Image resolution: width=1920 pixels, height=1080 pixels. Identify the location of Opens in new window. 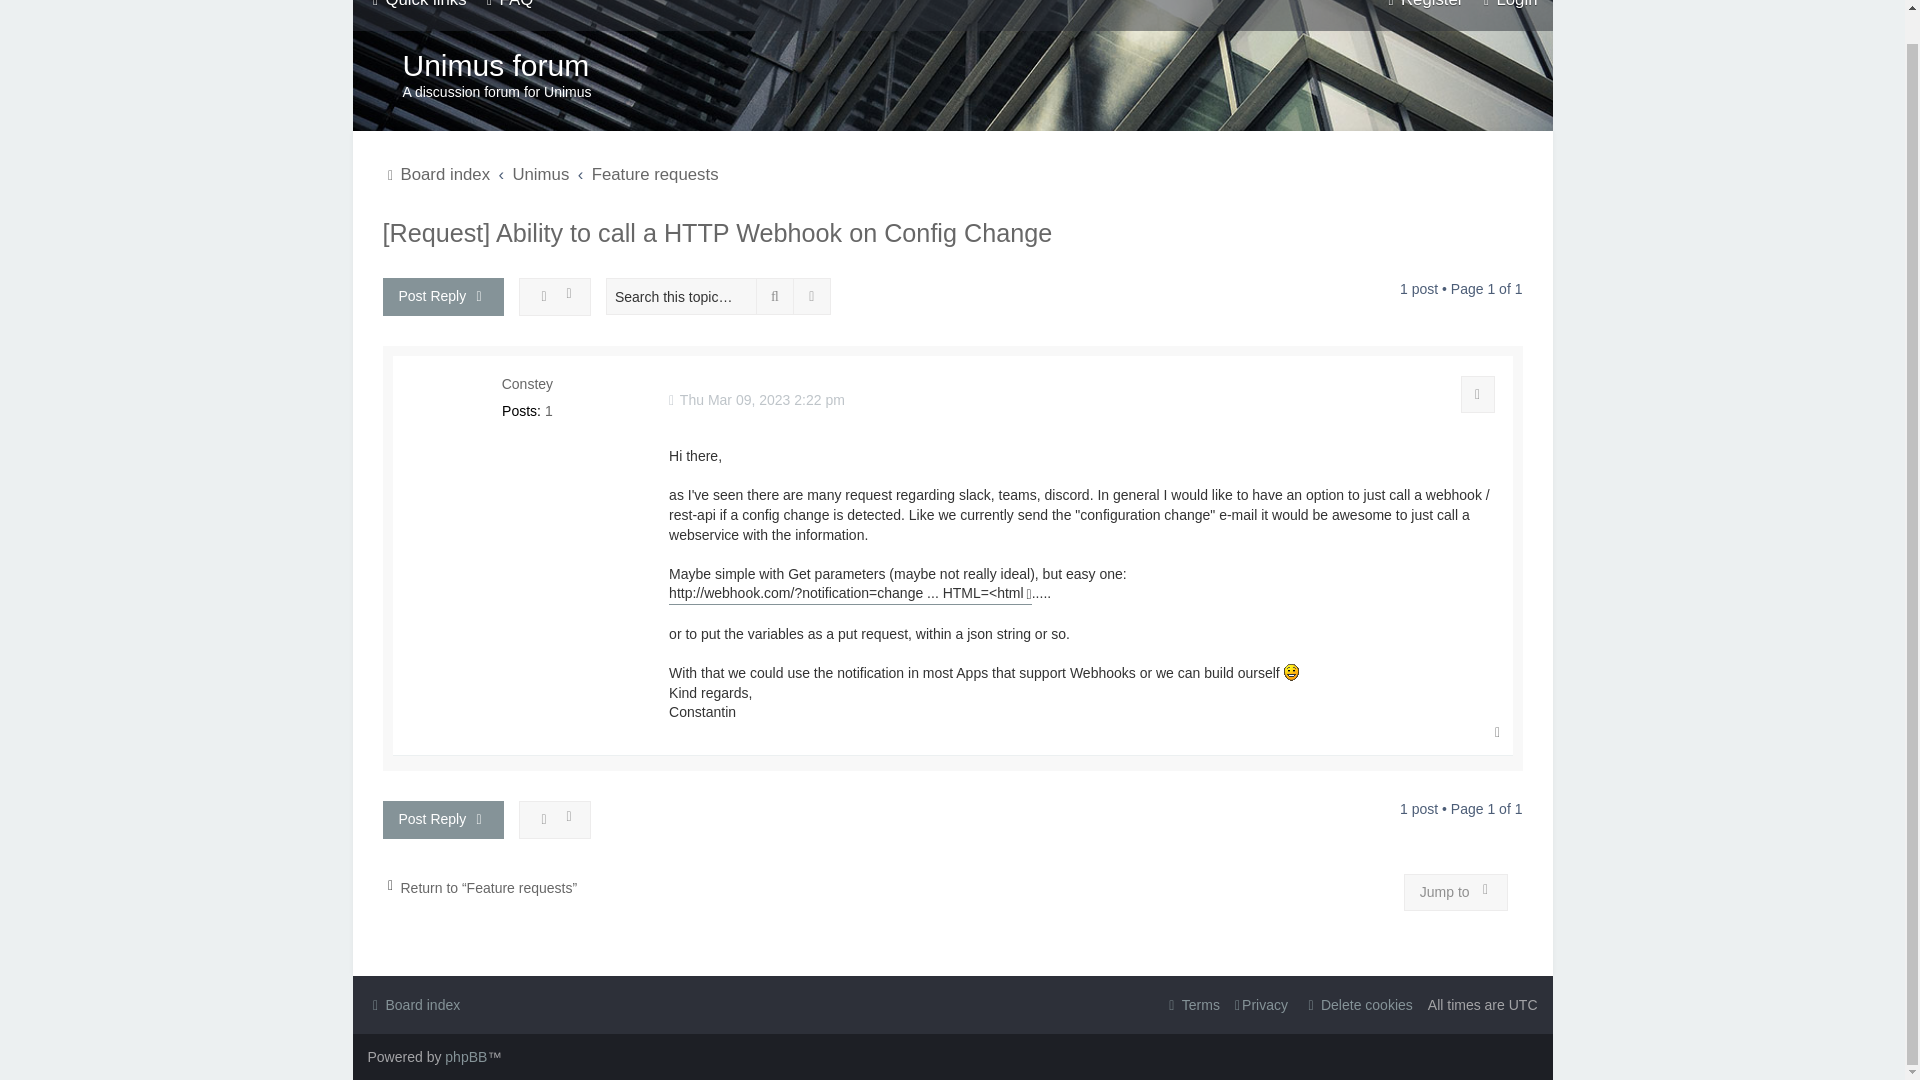
(850, 594).